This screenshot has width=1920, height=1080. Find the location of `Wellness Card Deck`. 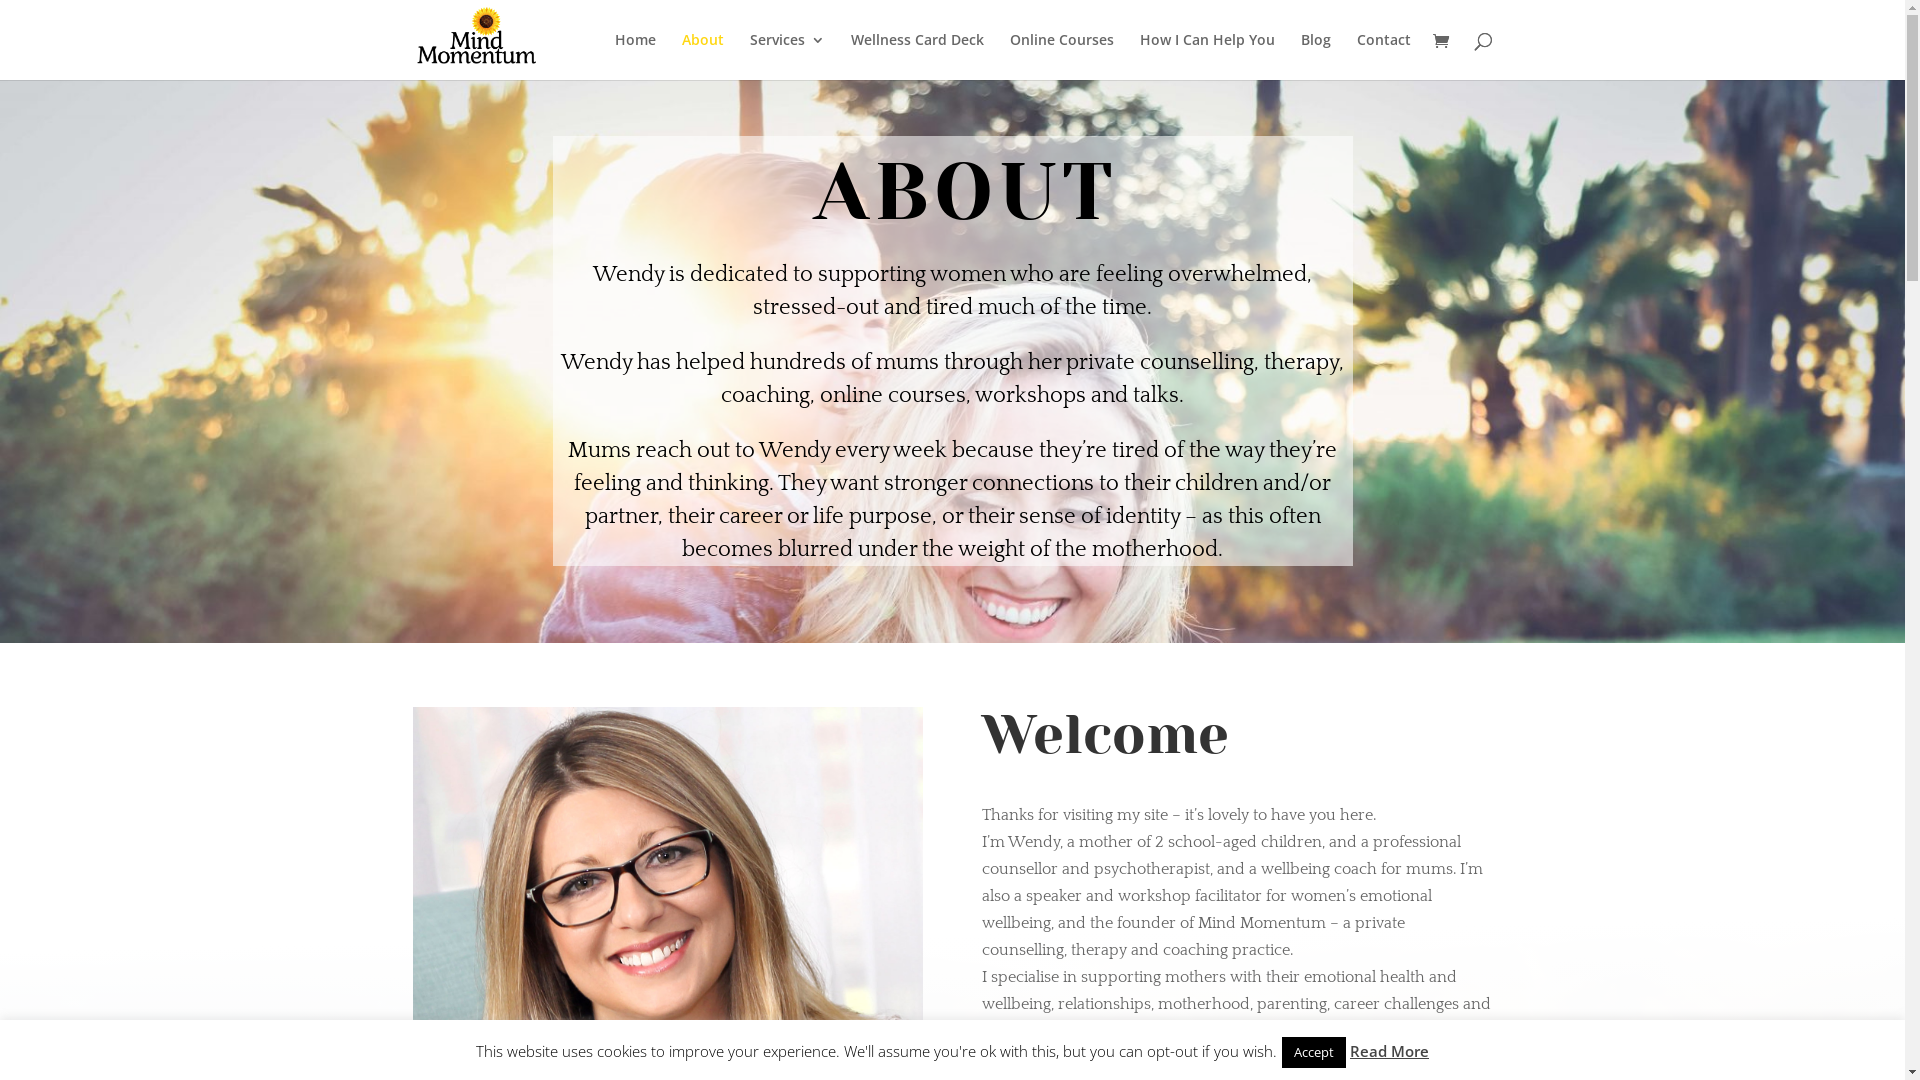

Wellness Card Deck is located at coordinates (916, 56).